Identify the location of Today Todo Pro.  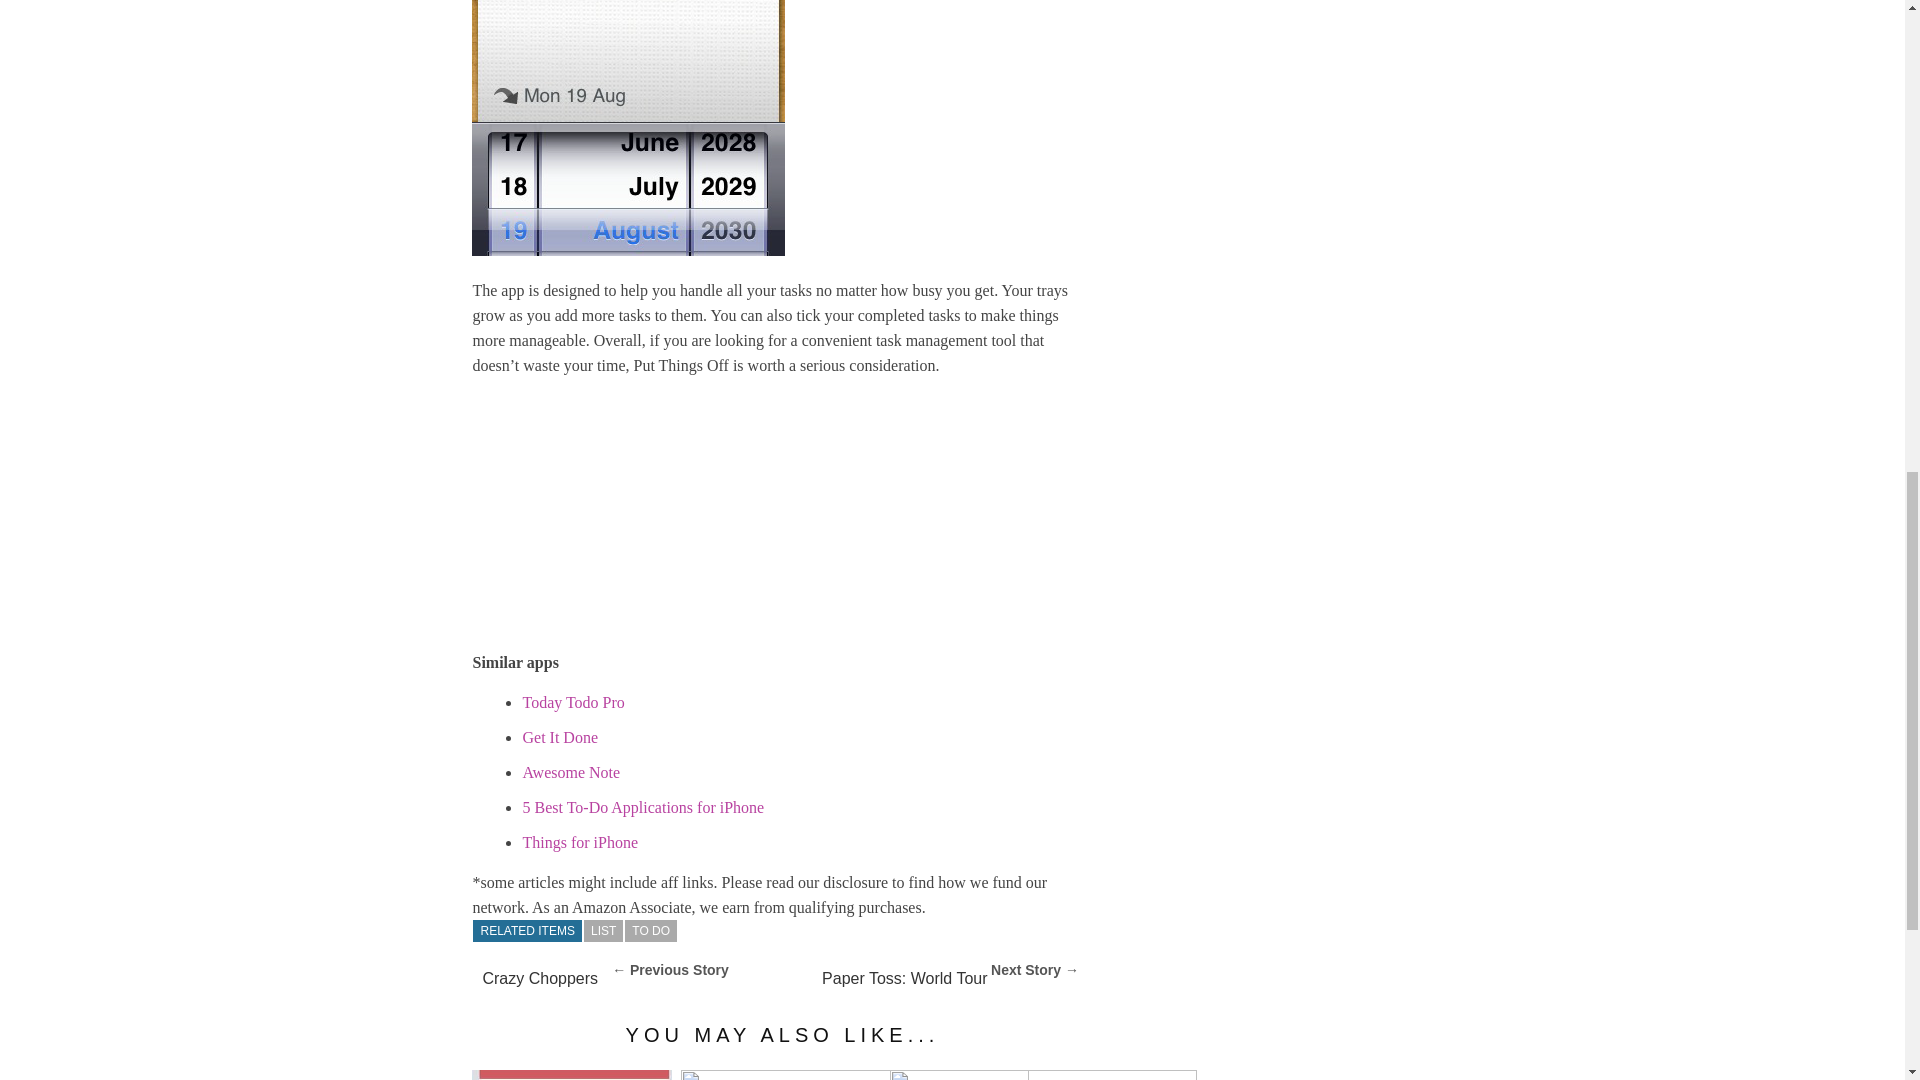
(573, 702).